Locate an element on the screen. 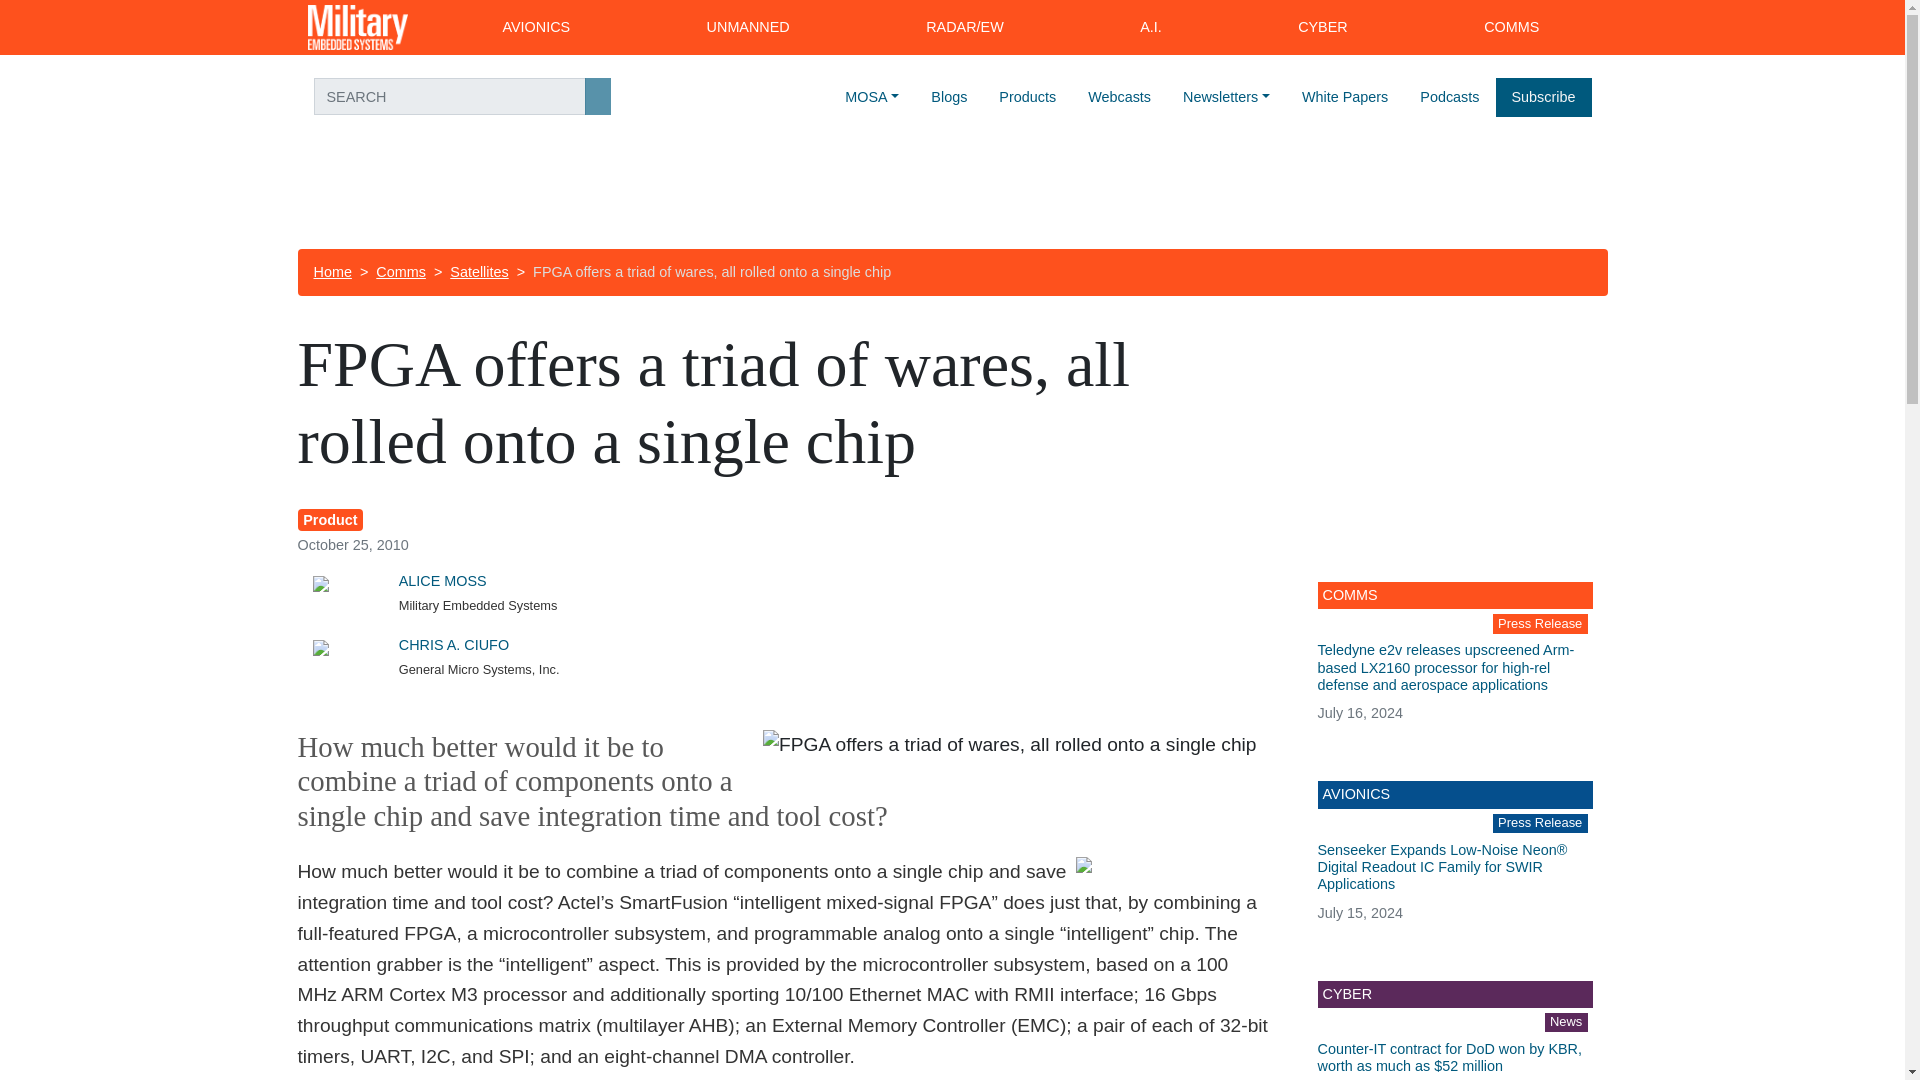 The width and height of the screenshot is (1920, 1080). CYBER is located at coordinates (1323, 28).